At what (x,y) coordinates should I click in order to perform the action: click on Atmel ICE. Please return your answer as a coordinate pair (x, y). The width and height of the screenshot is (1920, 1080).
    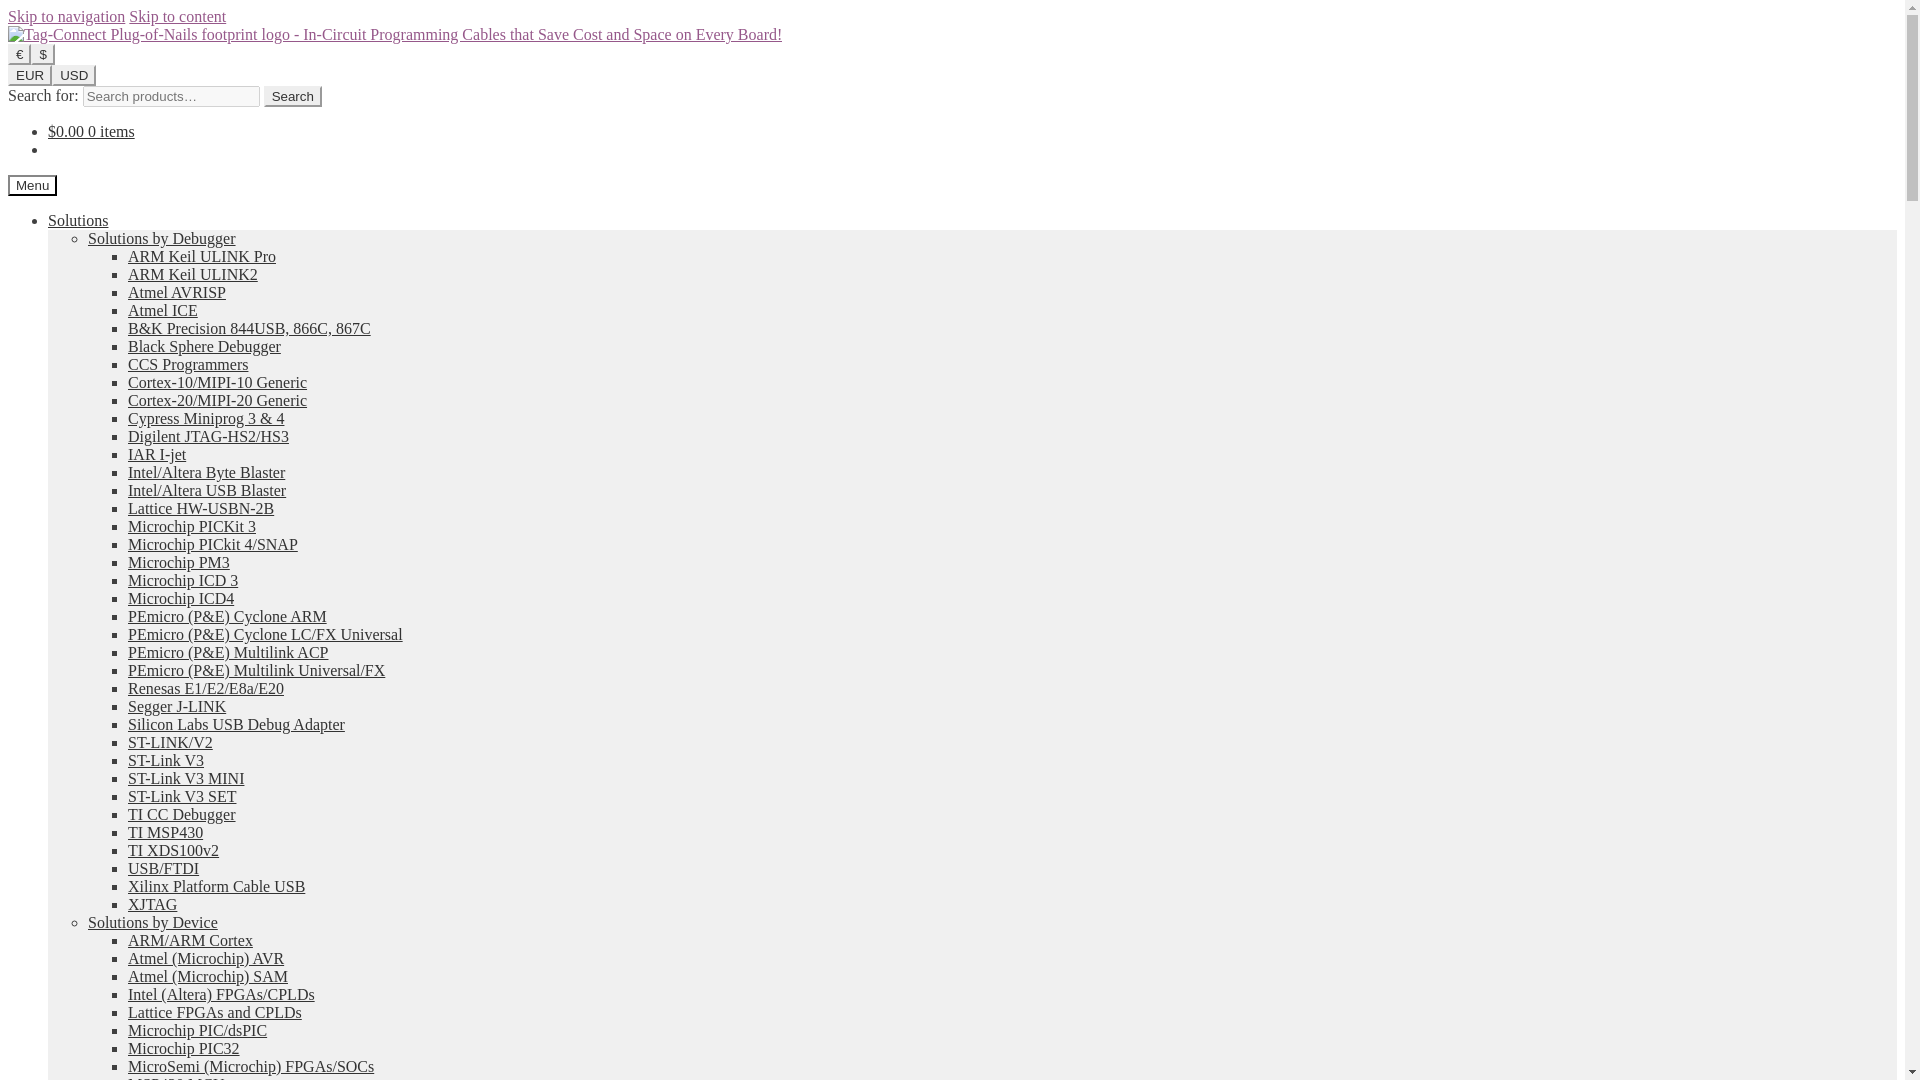
    Looking at the image, I should click on (162, 310).